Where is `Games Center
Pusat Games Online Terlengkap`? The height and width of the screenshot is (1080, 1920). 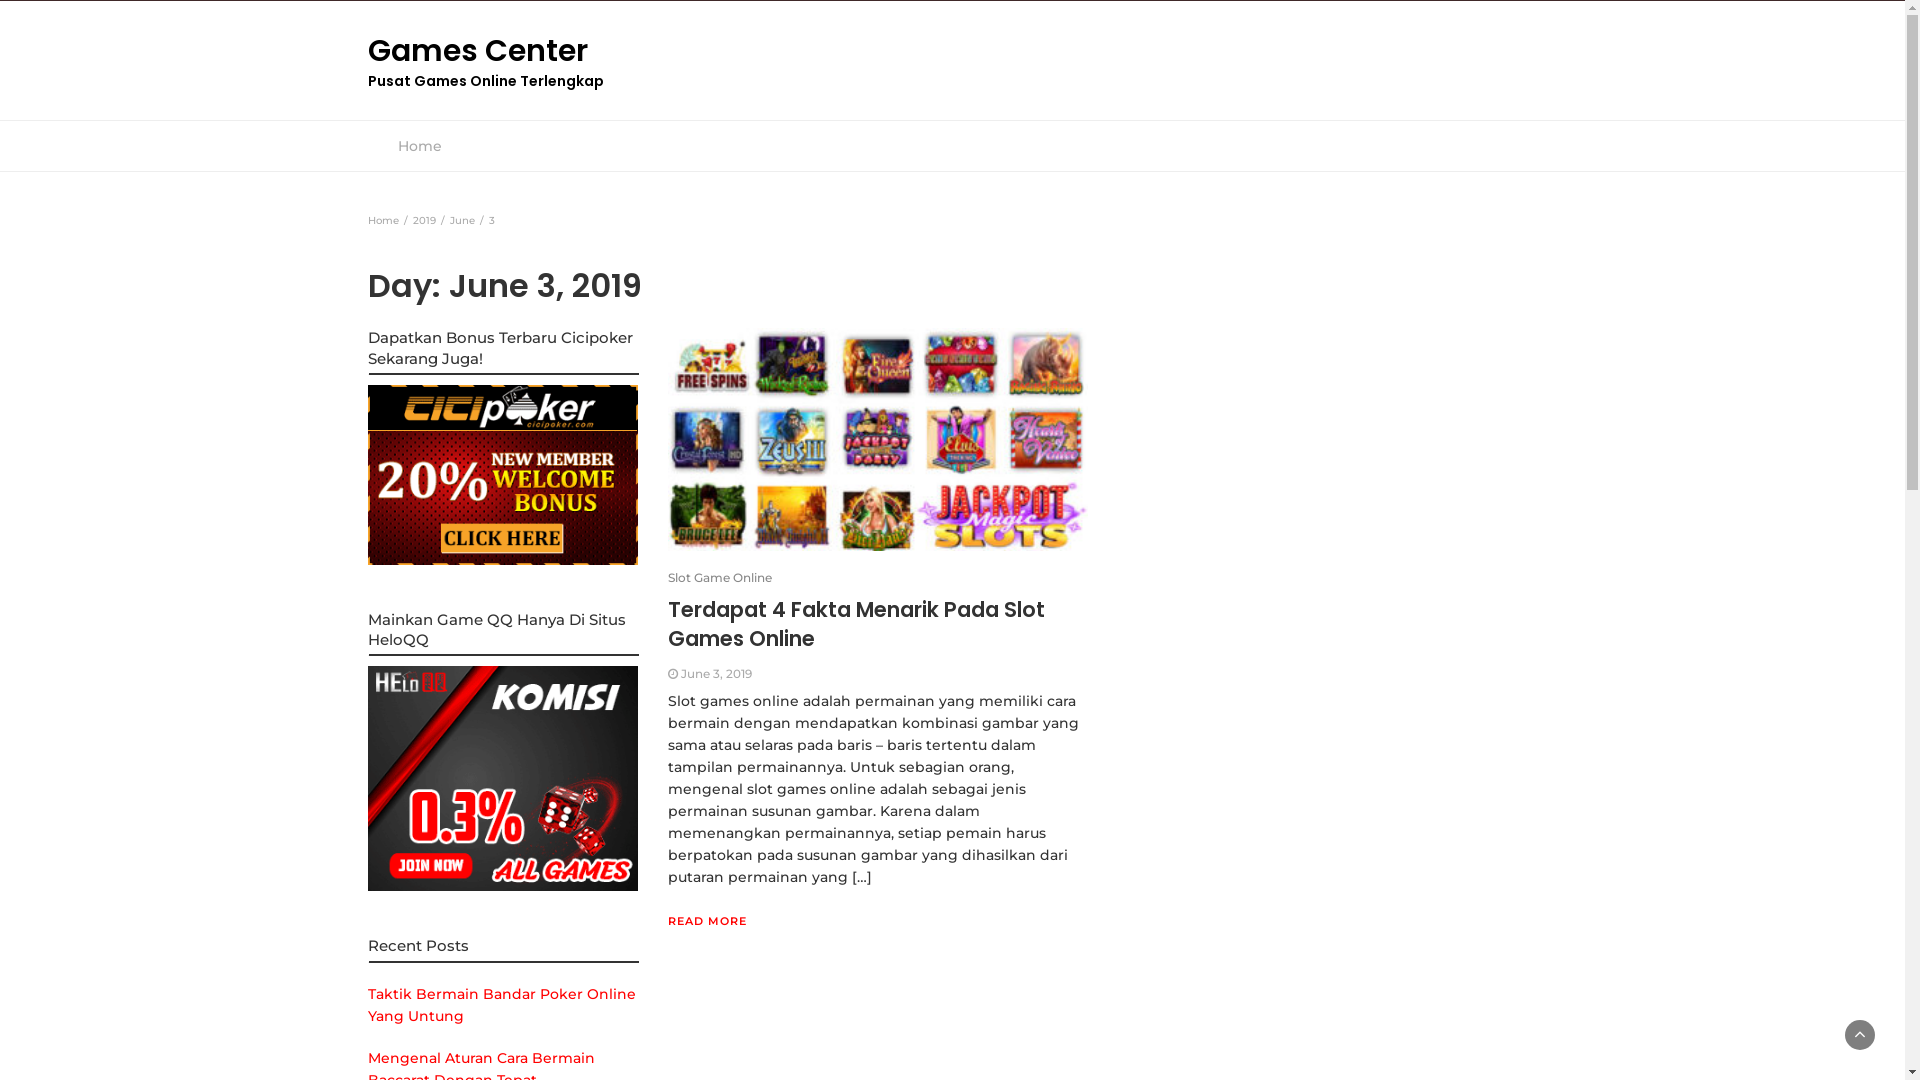
Games Center
Pusat Games Online Terlengkap is located at coordinates (553, 60).